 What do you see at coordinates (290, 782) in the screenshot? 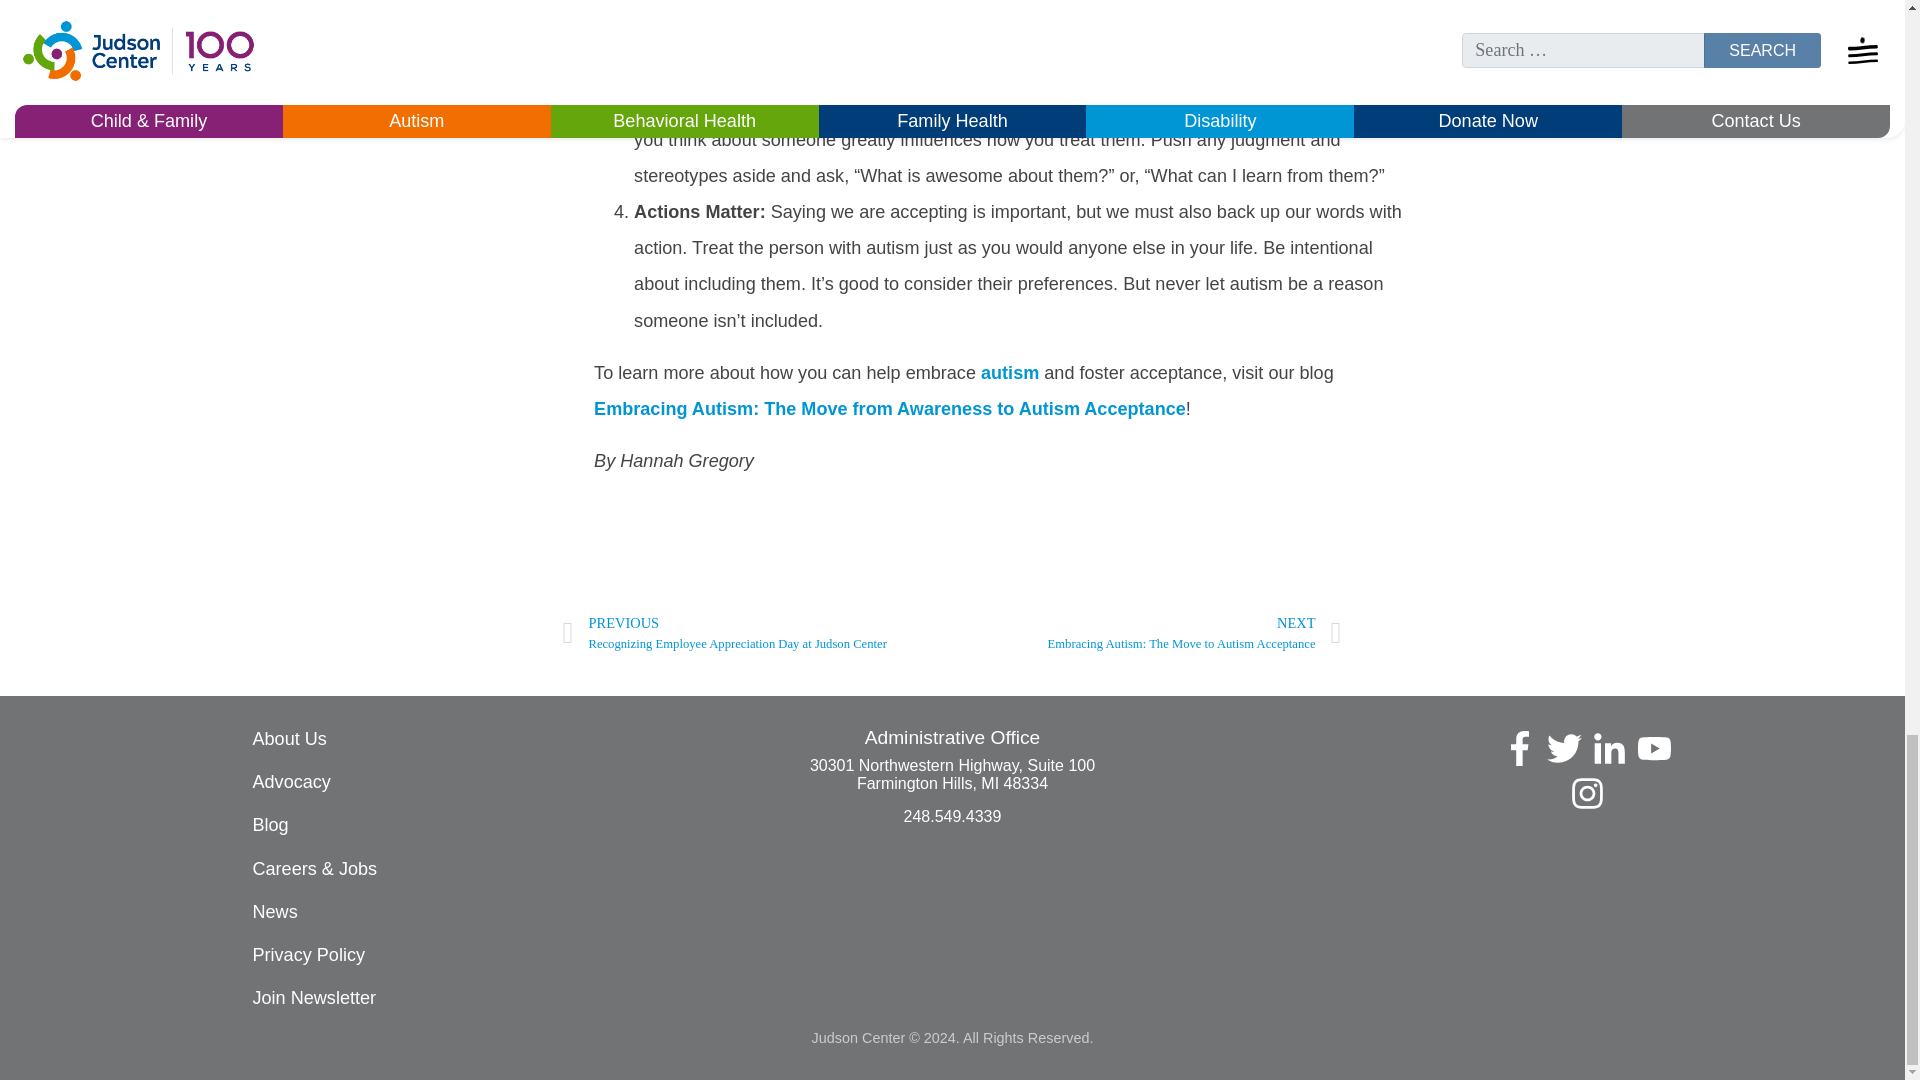
I see `Advocacy` at bounding box center [290, 782].